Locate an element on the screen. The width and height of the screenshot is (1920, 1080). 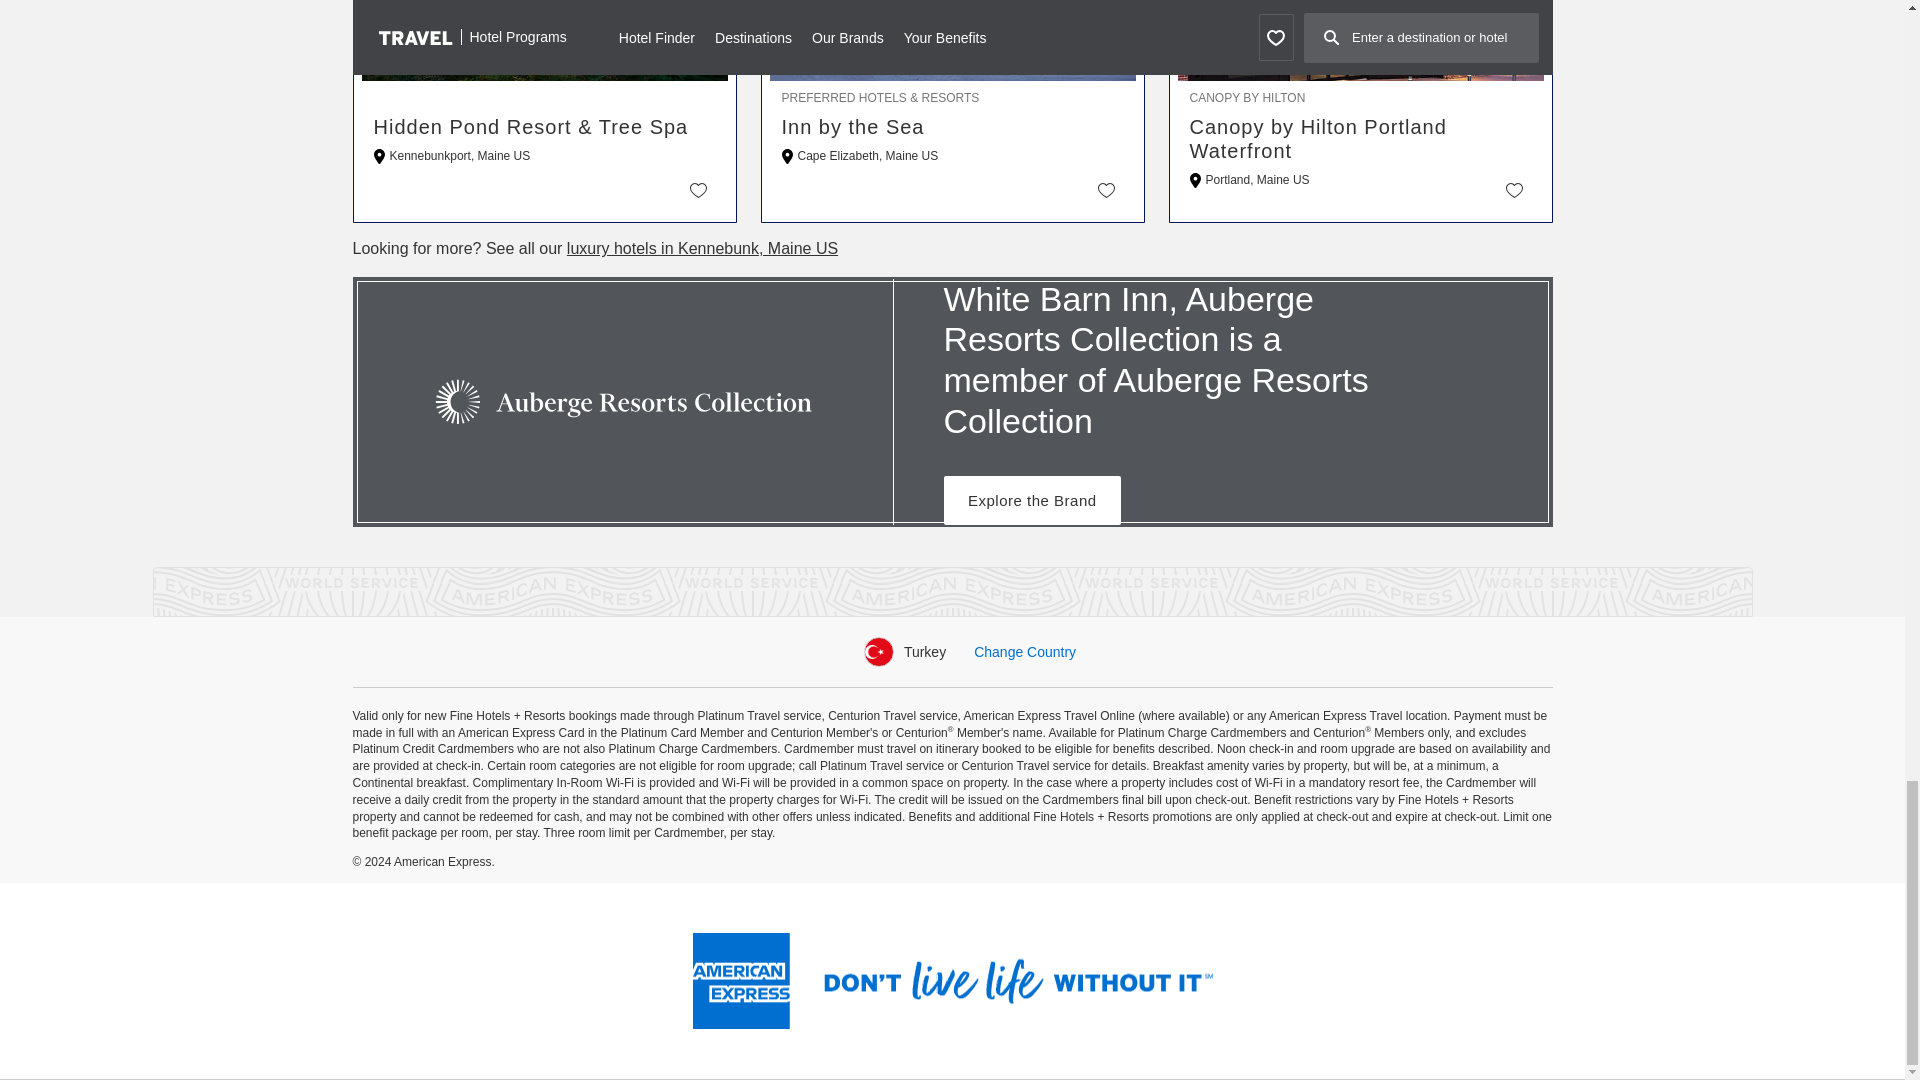
Explore the Brand is located at coordinates (1032, 500).